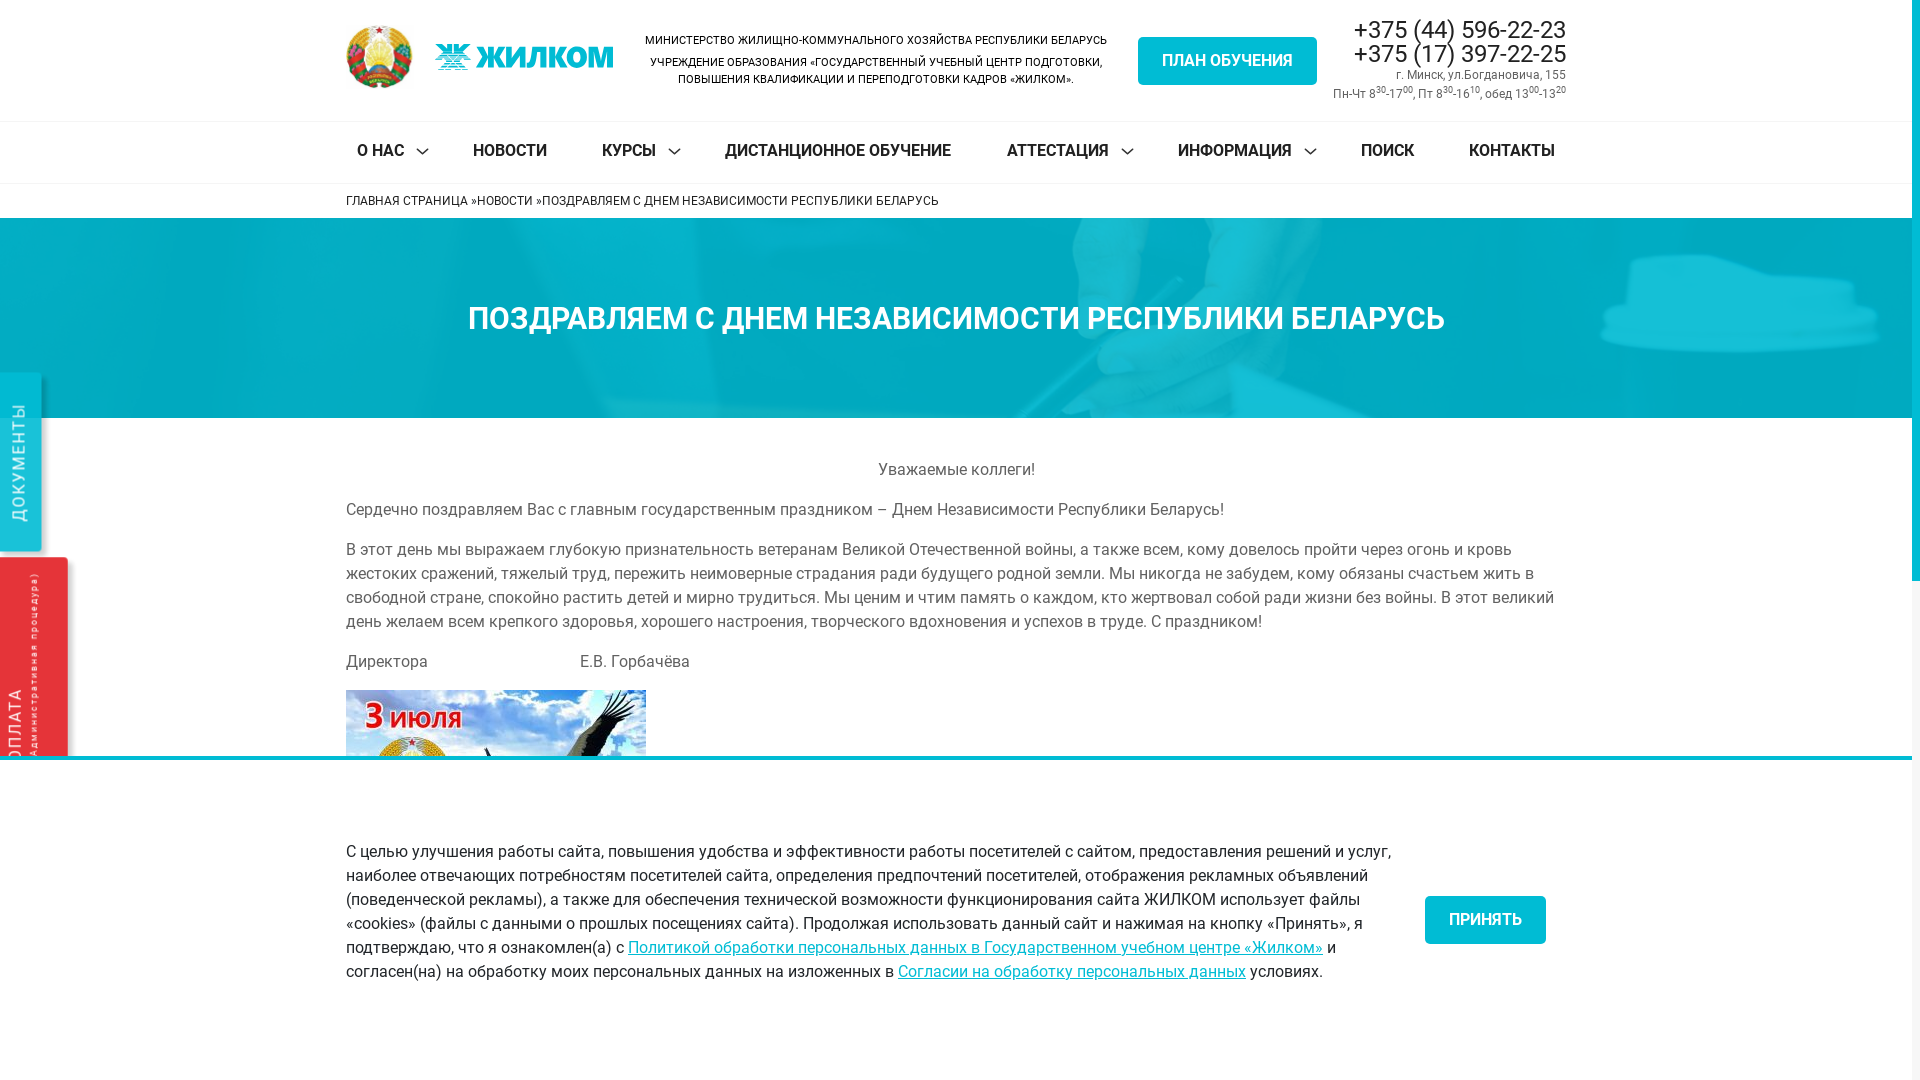 This screenshot has height=1080, width=1920. What do you see at coordinates (542, 1026) in the screenshot?
I see `Telegram` at bounding box center [542, 1026].